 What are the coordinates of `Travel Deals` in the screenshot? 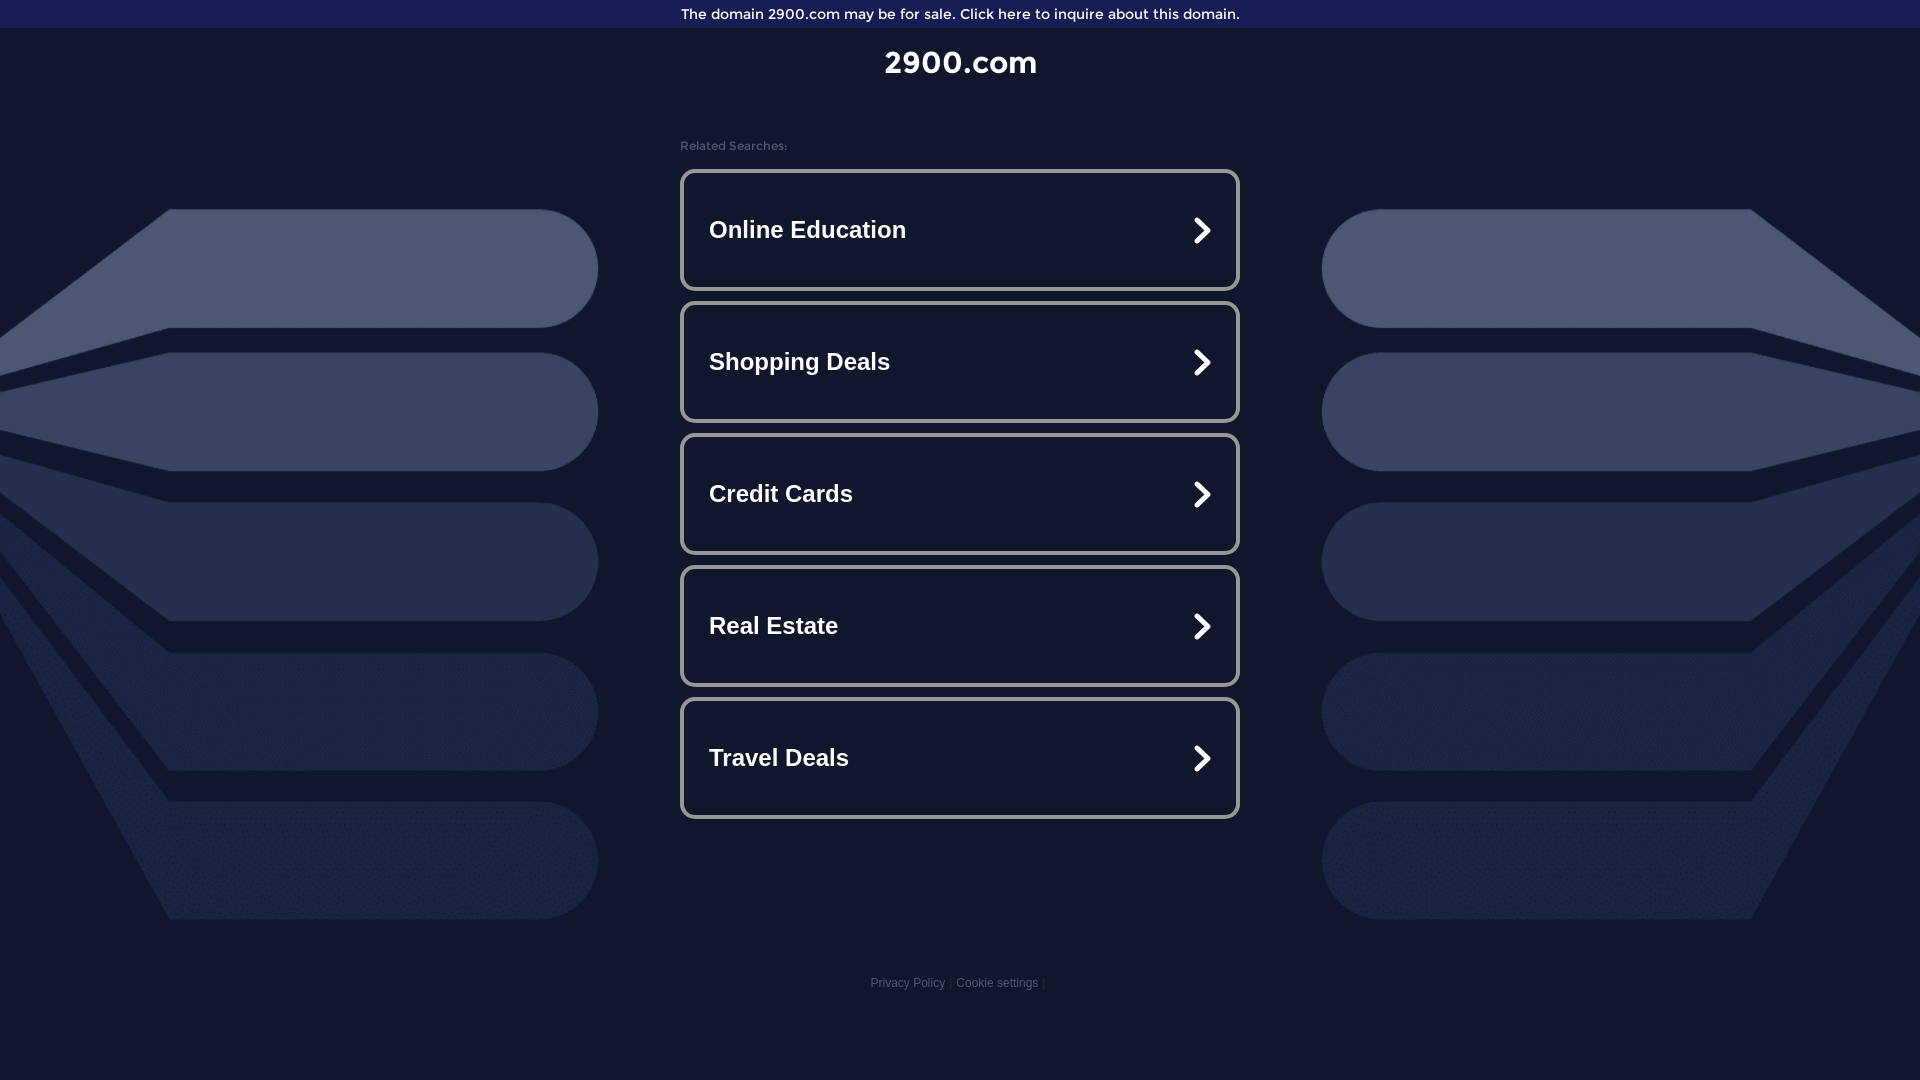 It's located at (960, 758).